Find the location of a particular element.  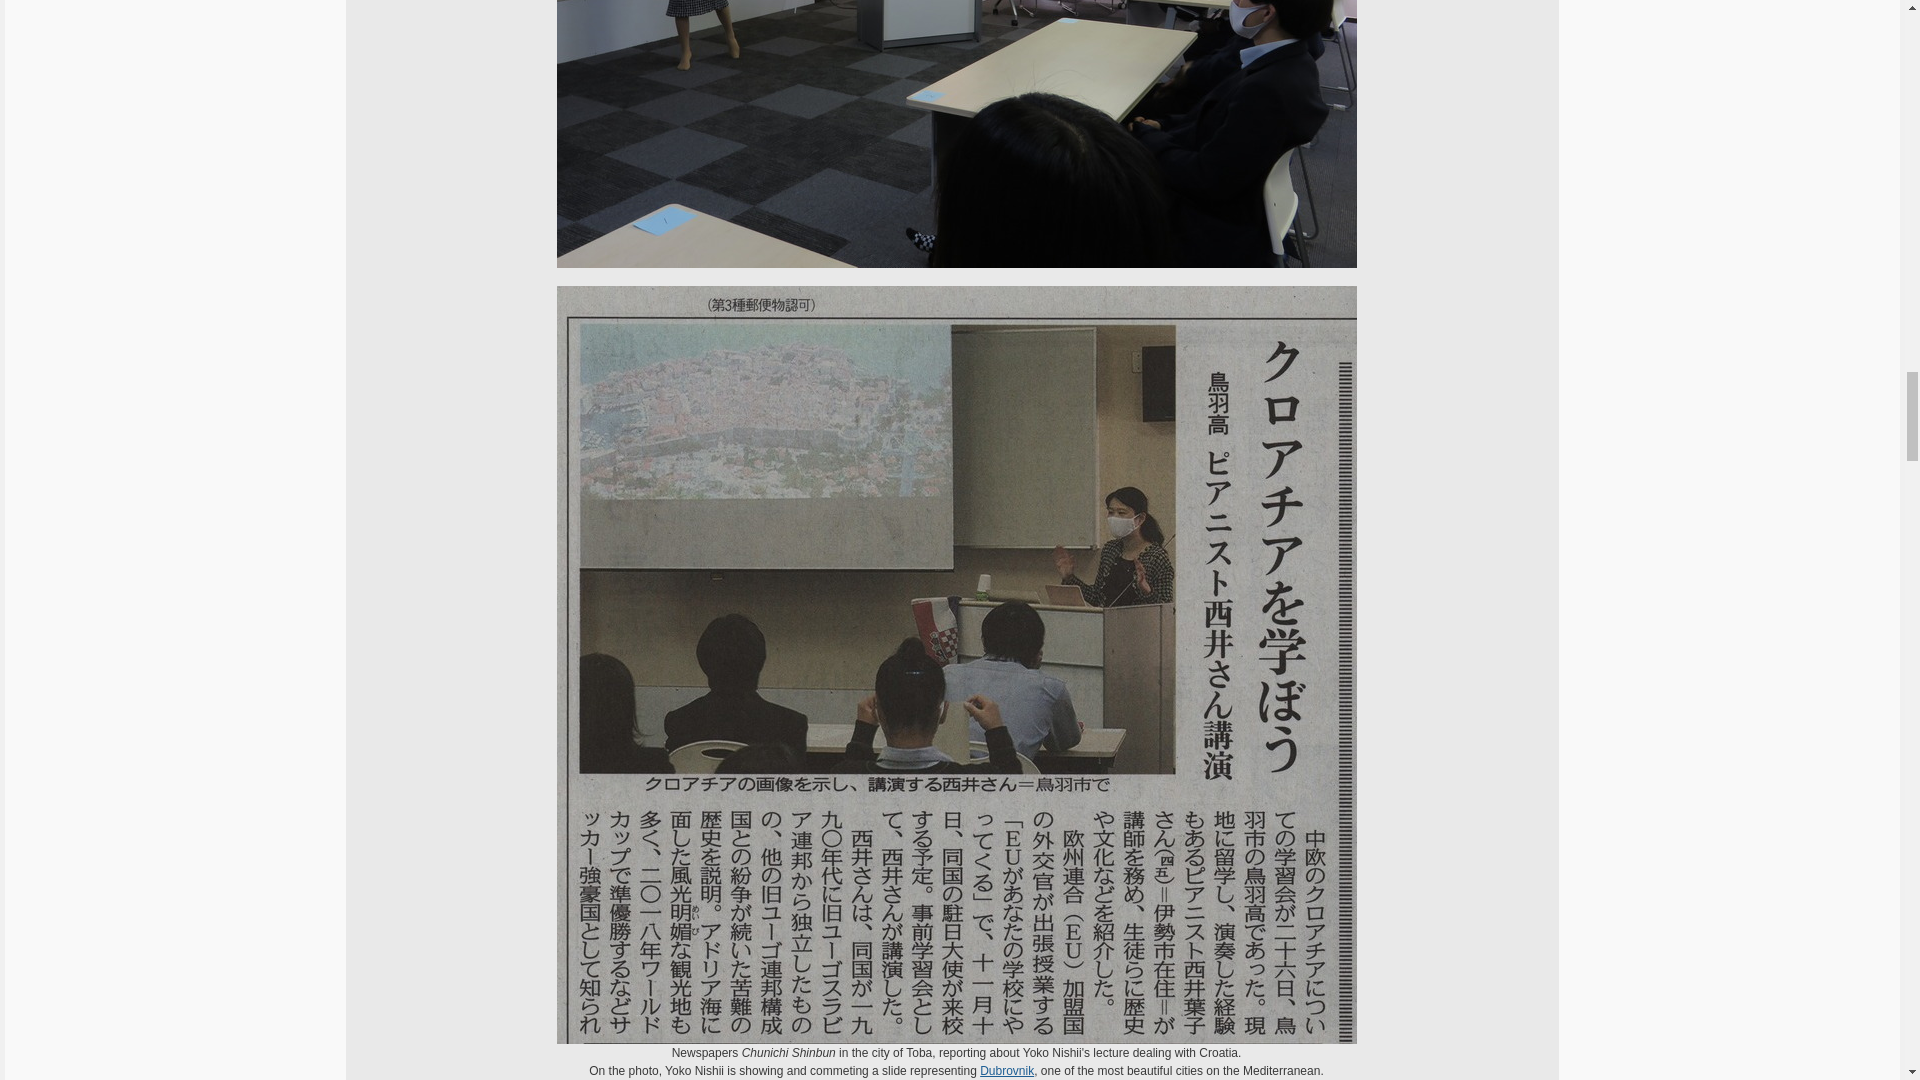

Dubrovnik is located at coordinates (1006, 1070).